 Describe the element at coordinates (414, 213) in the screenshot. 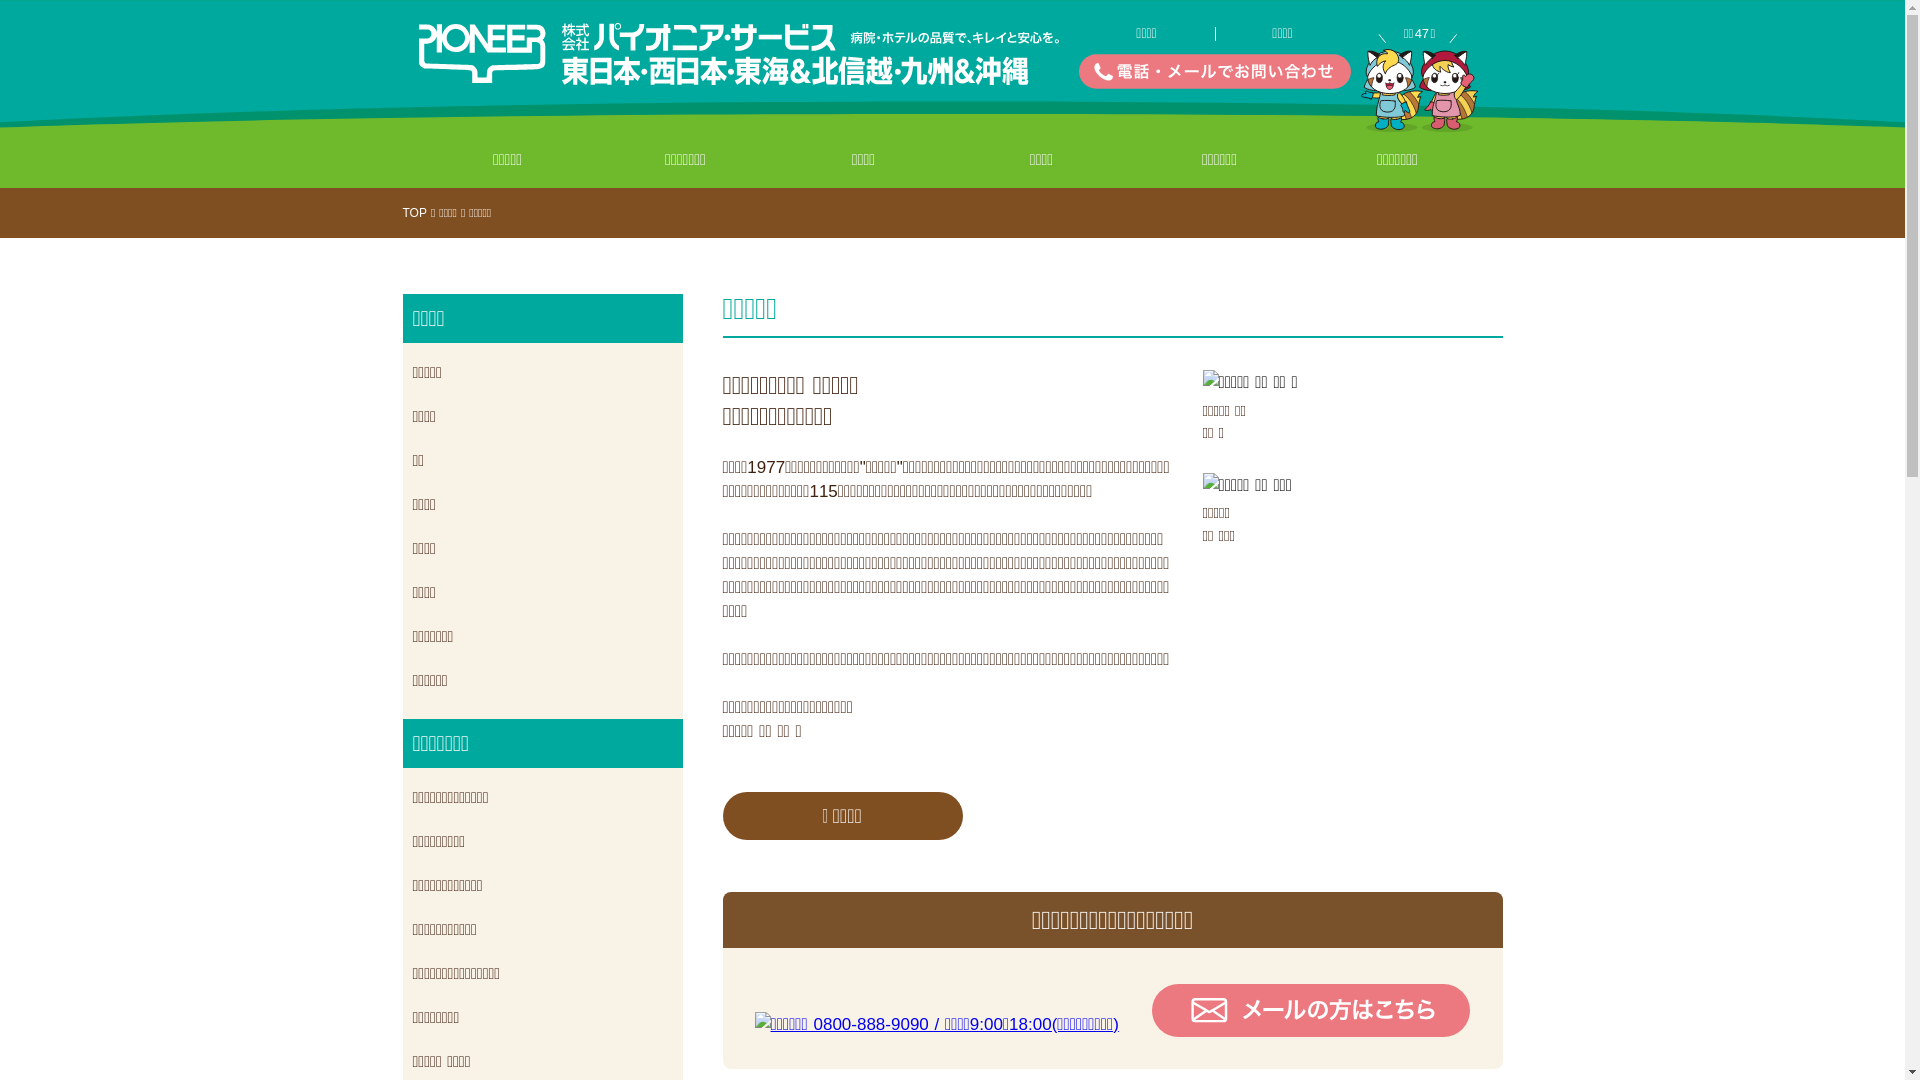

I see `TOP` at that location.